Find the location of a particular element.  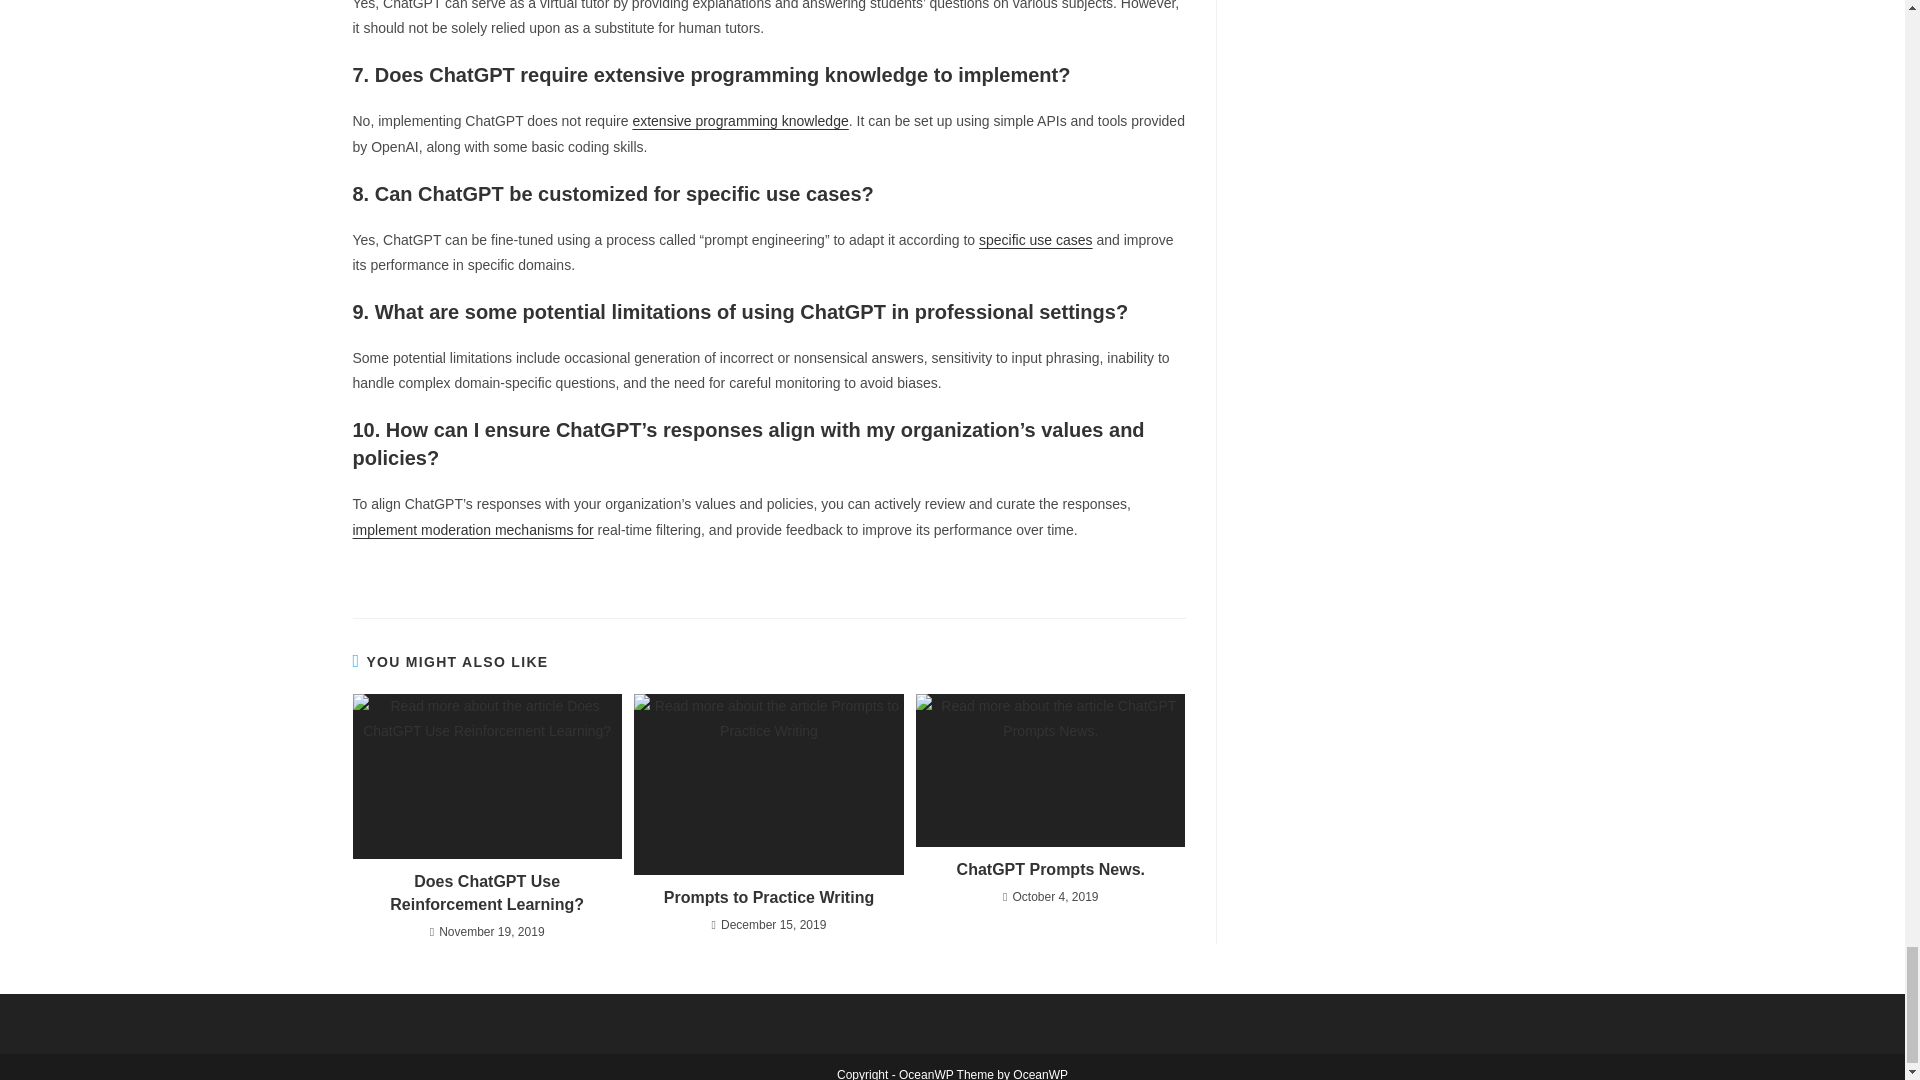

extensive programming knowledge is located at coordinates (740, 120).